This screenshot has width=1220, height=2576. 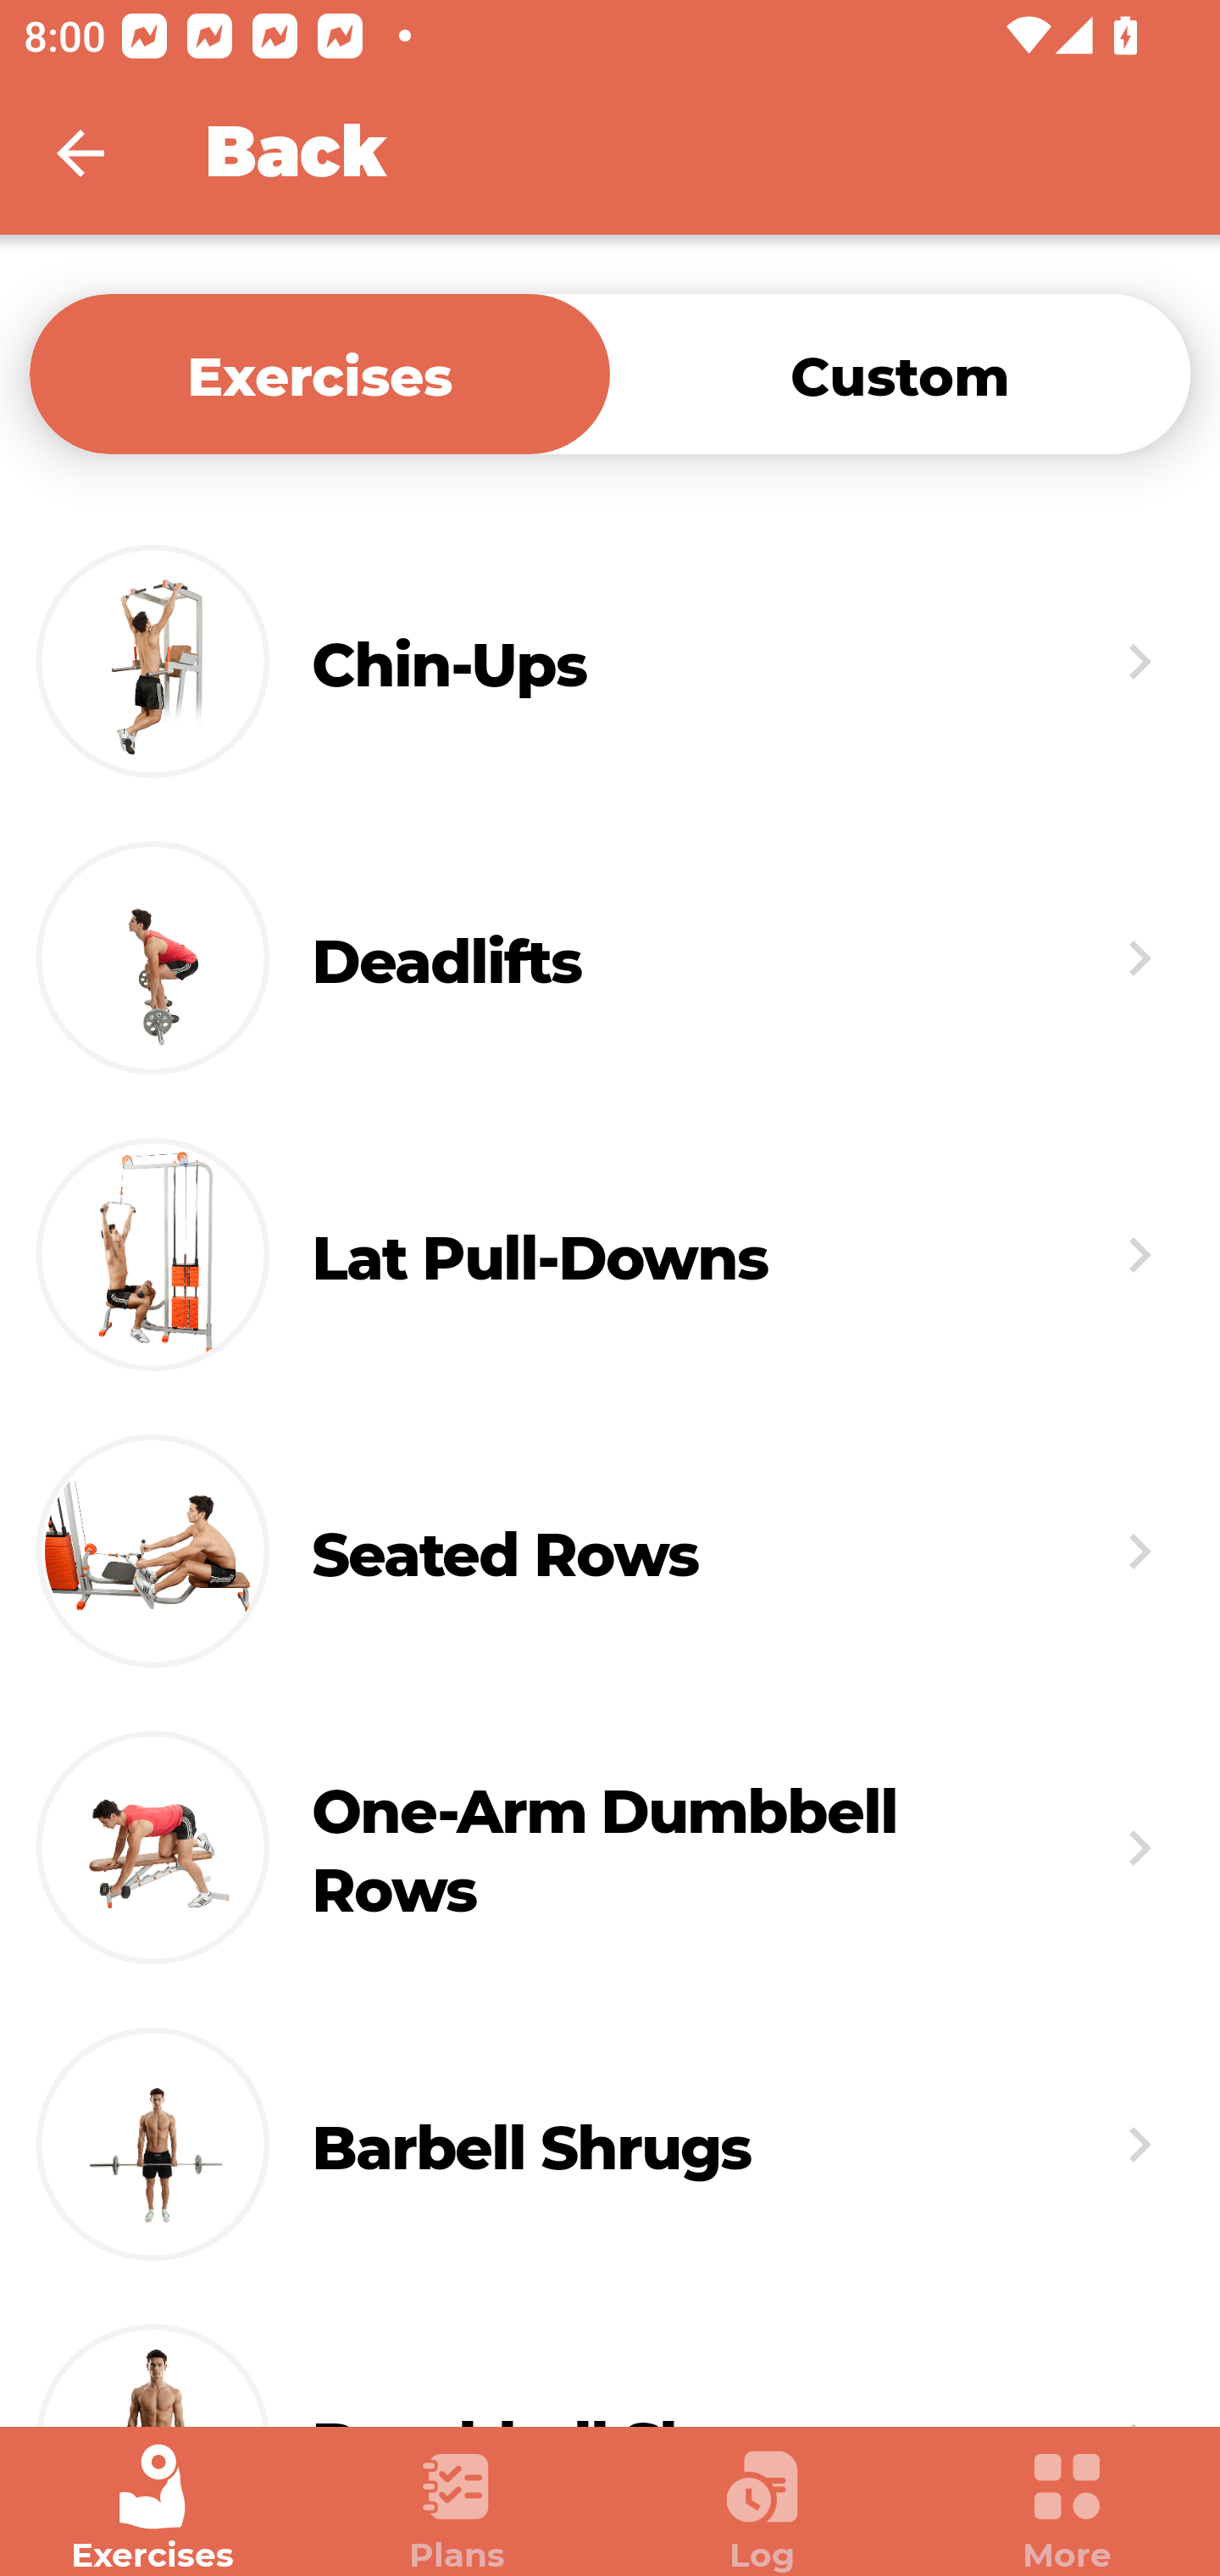 I want to click on Plans, so click(x=457, y=2508).